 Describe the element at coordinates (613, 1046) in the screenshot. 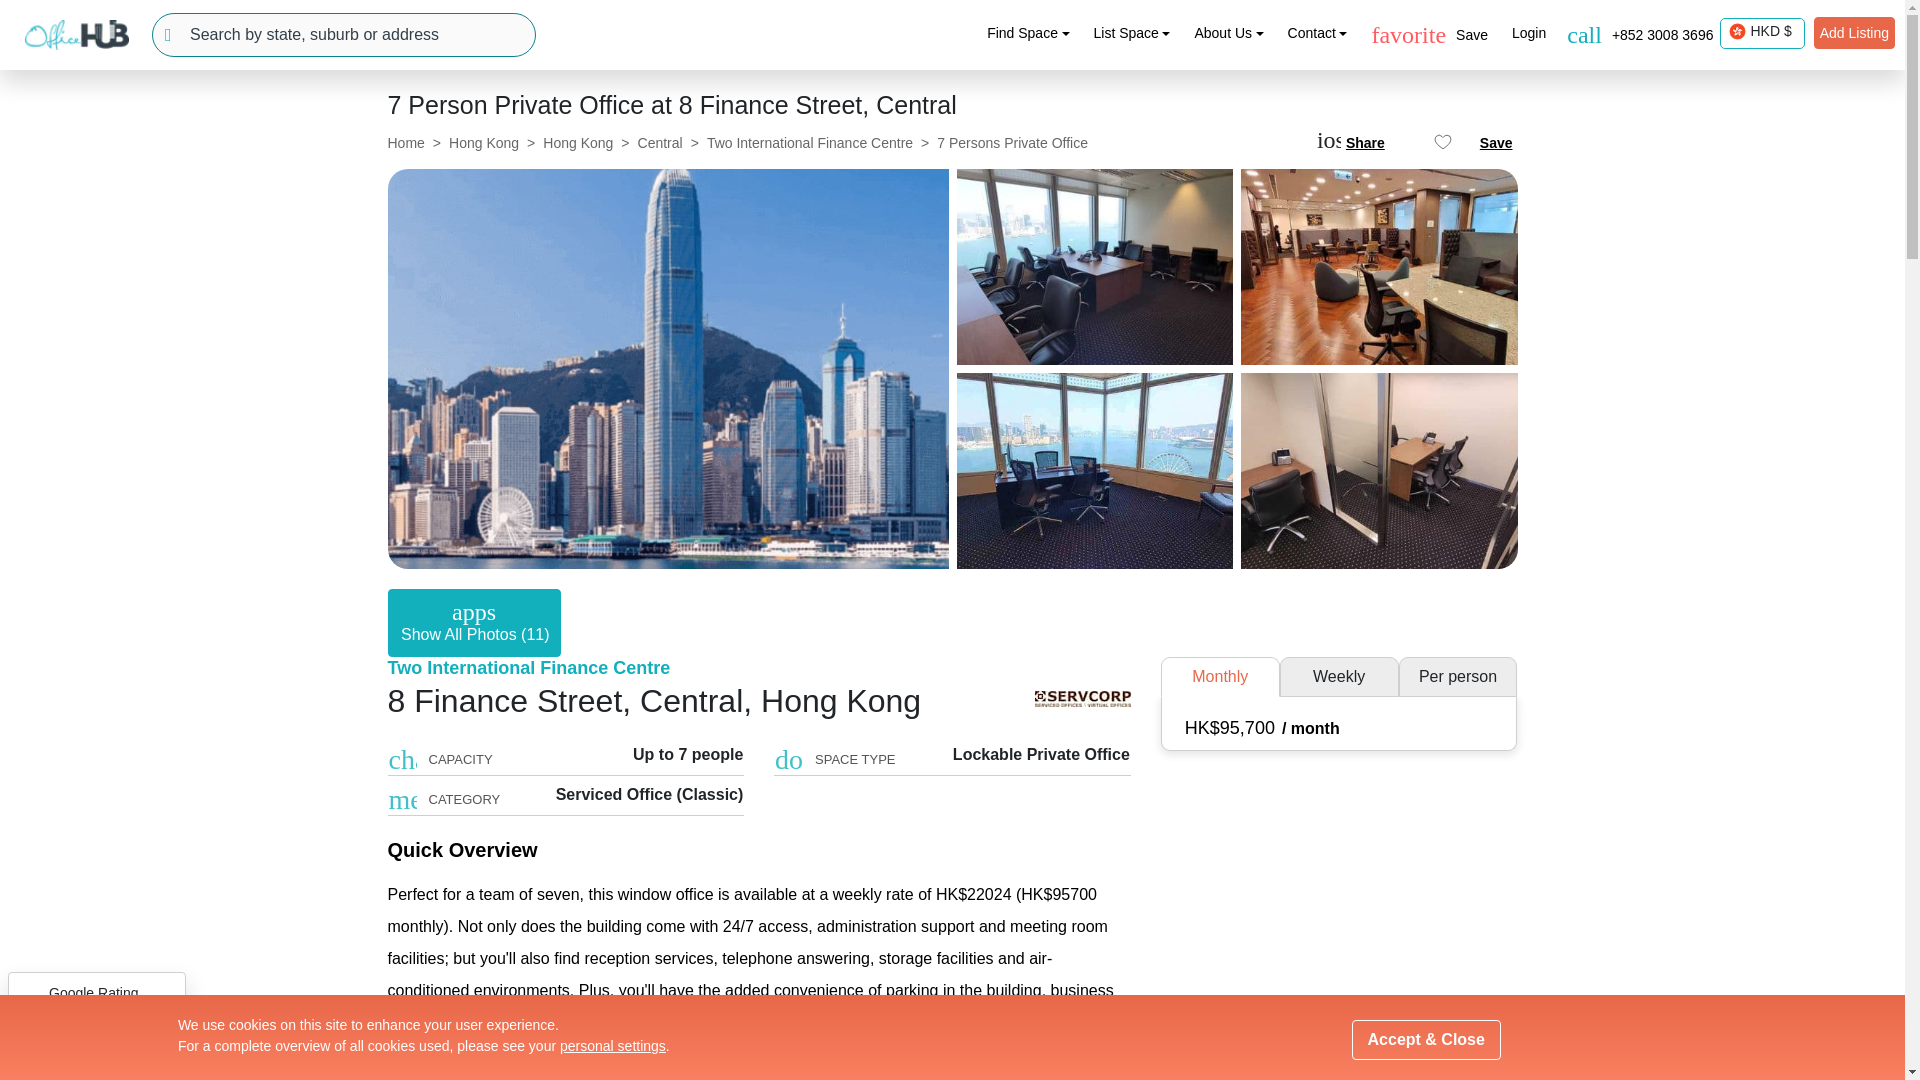

I see `personal settings` at that location.